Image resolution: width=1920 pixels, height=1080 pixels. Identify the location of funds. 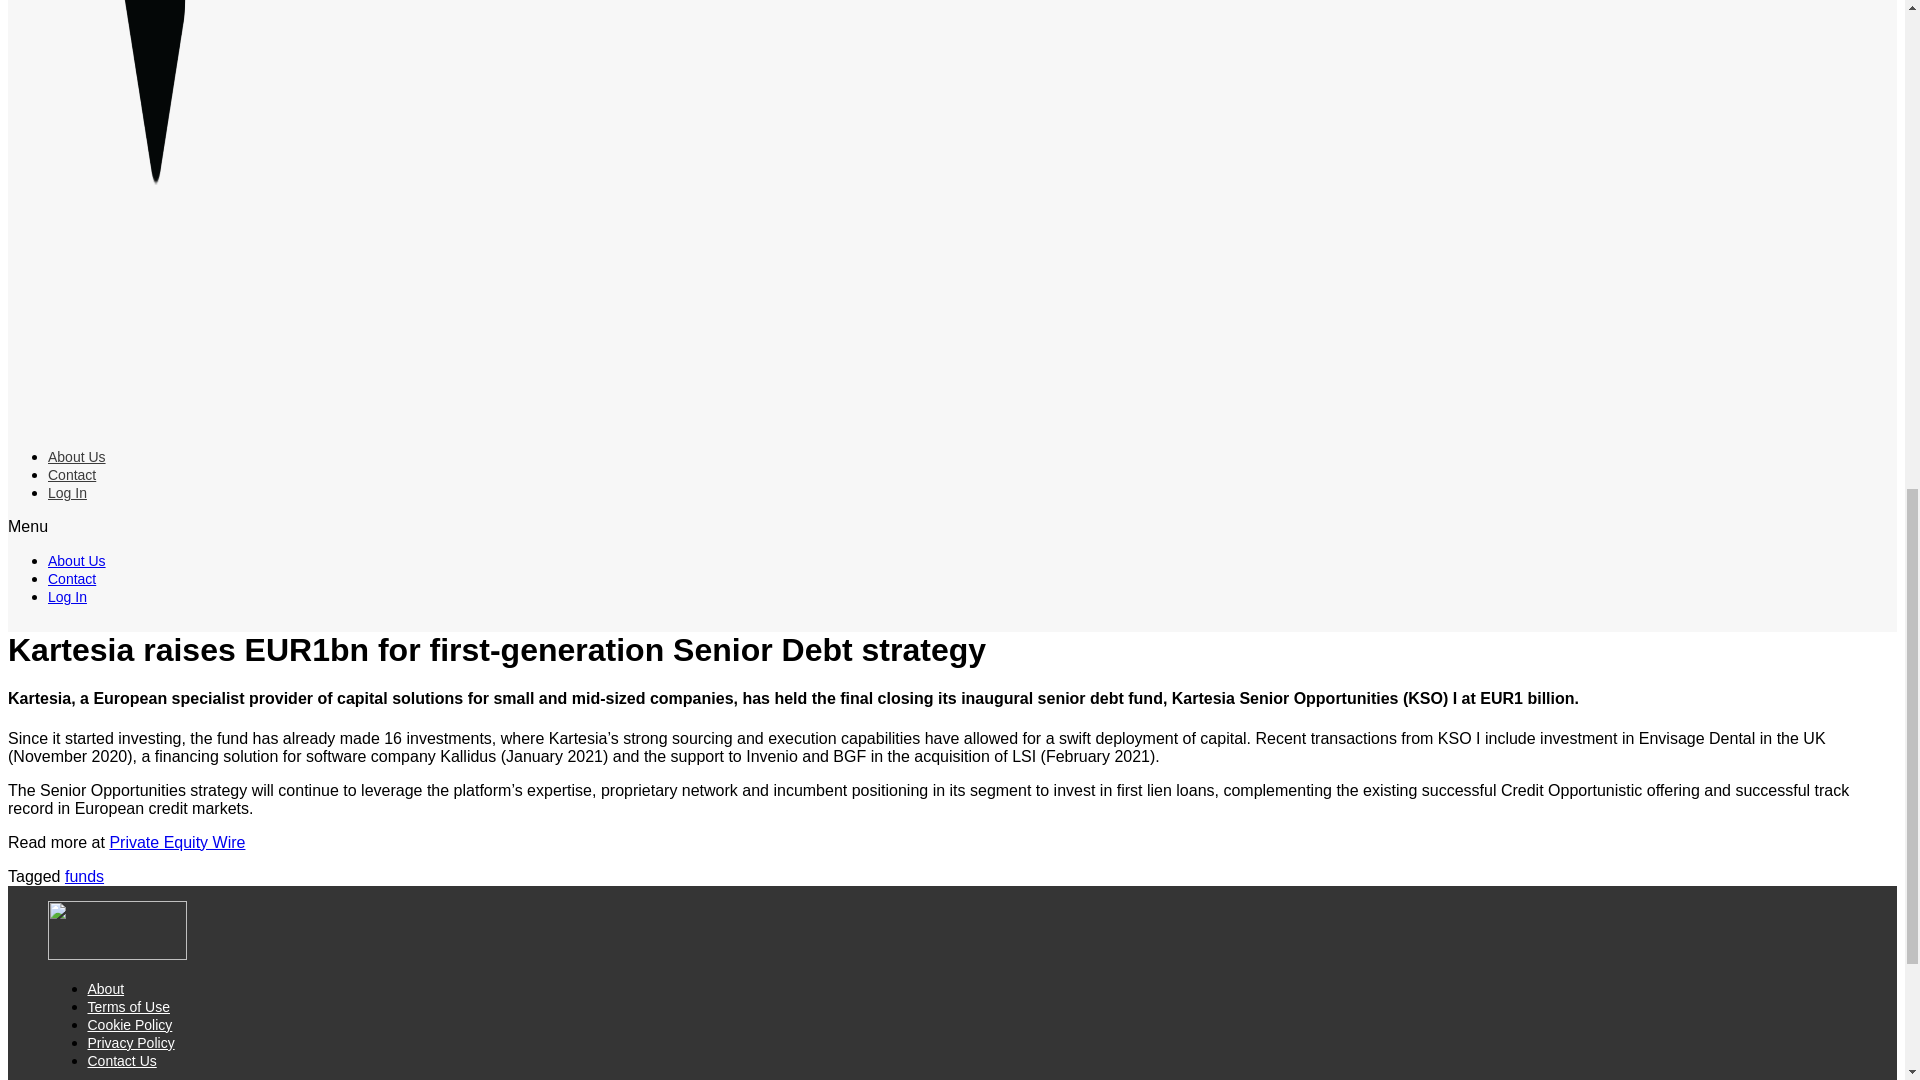
(84, 876).